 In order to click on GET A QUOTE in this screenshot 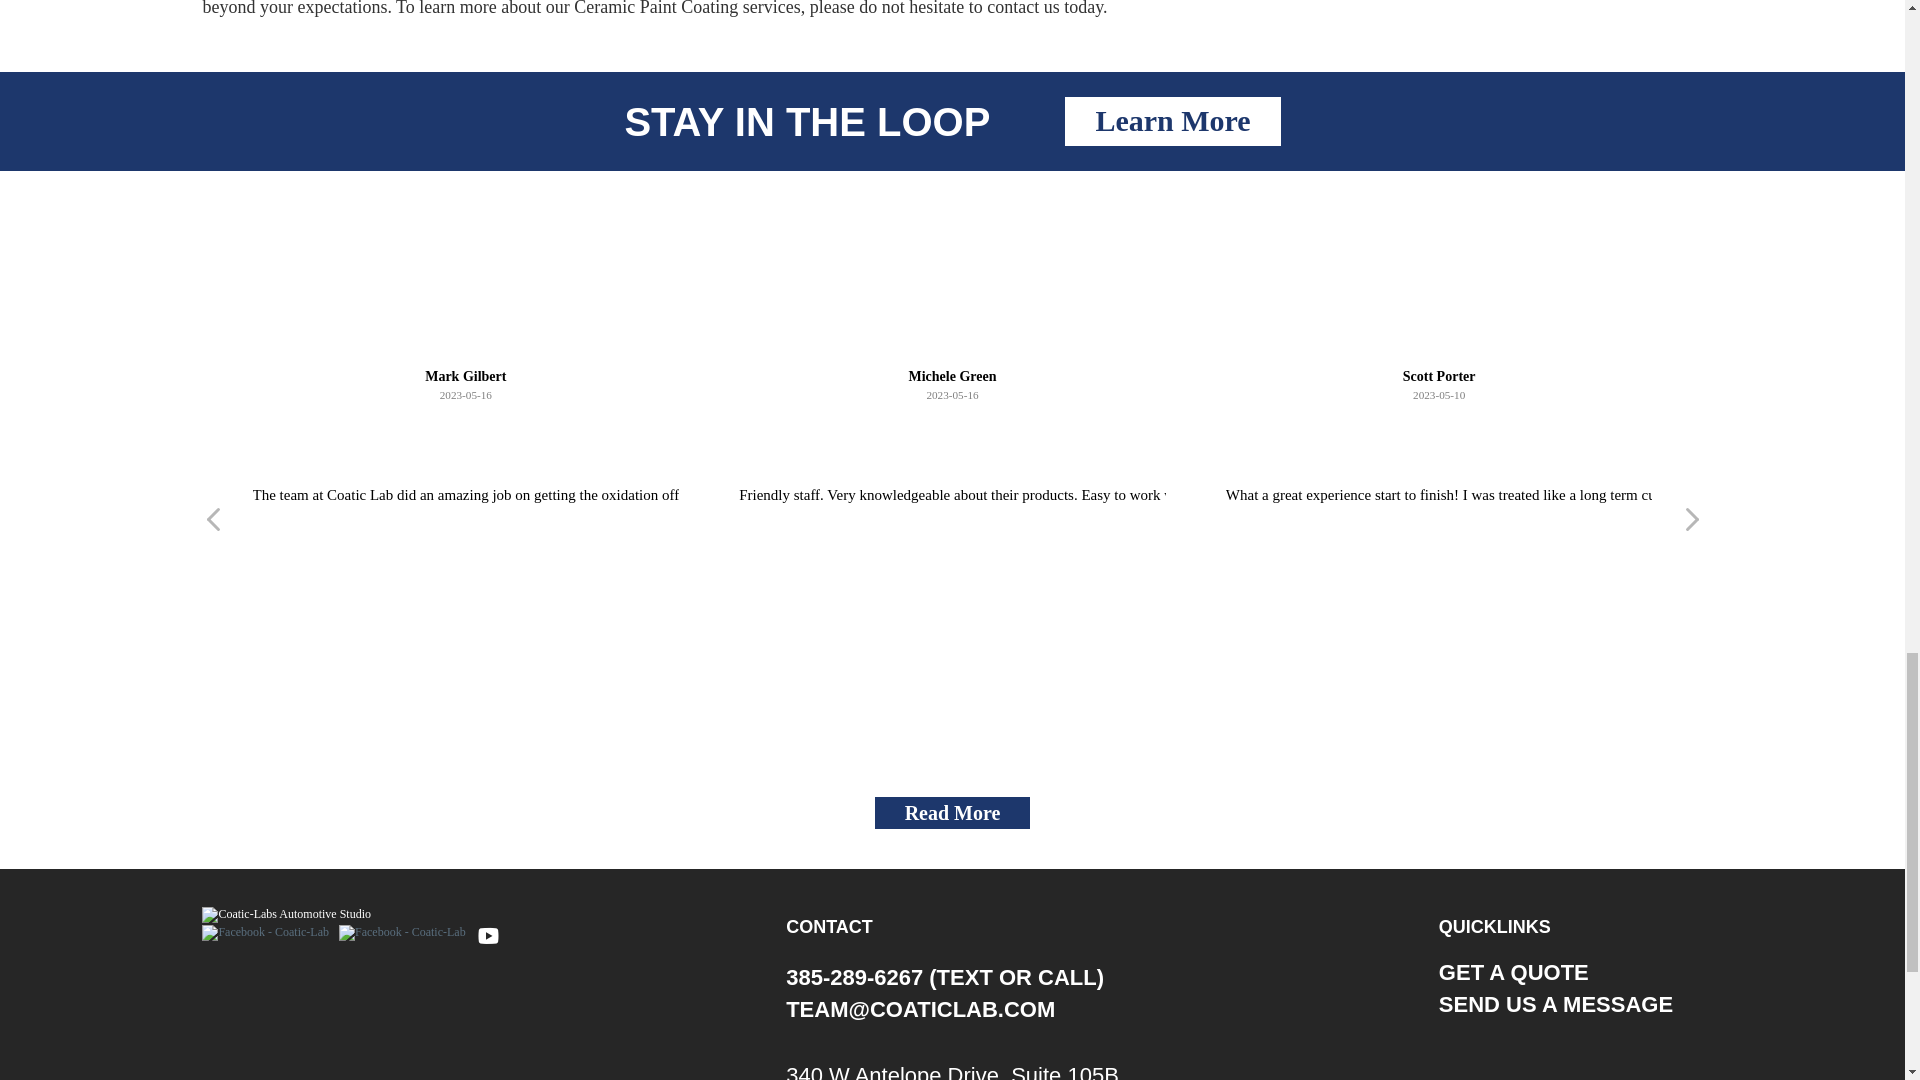, I will do `click(1514, 976)`.